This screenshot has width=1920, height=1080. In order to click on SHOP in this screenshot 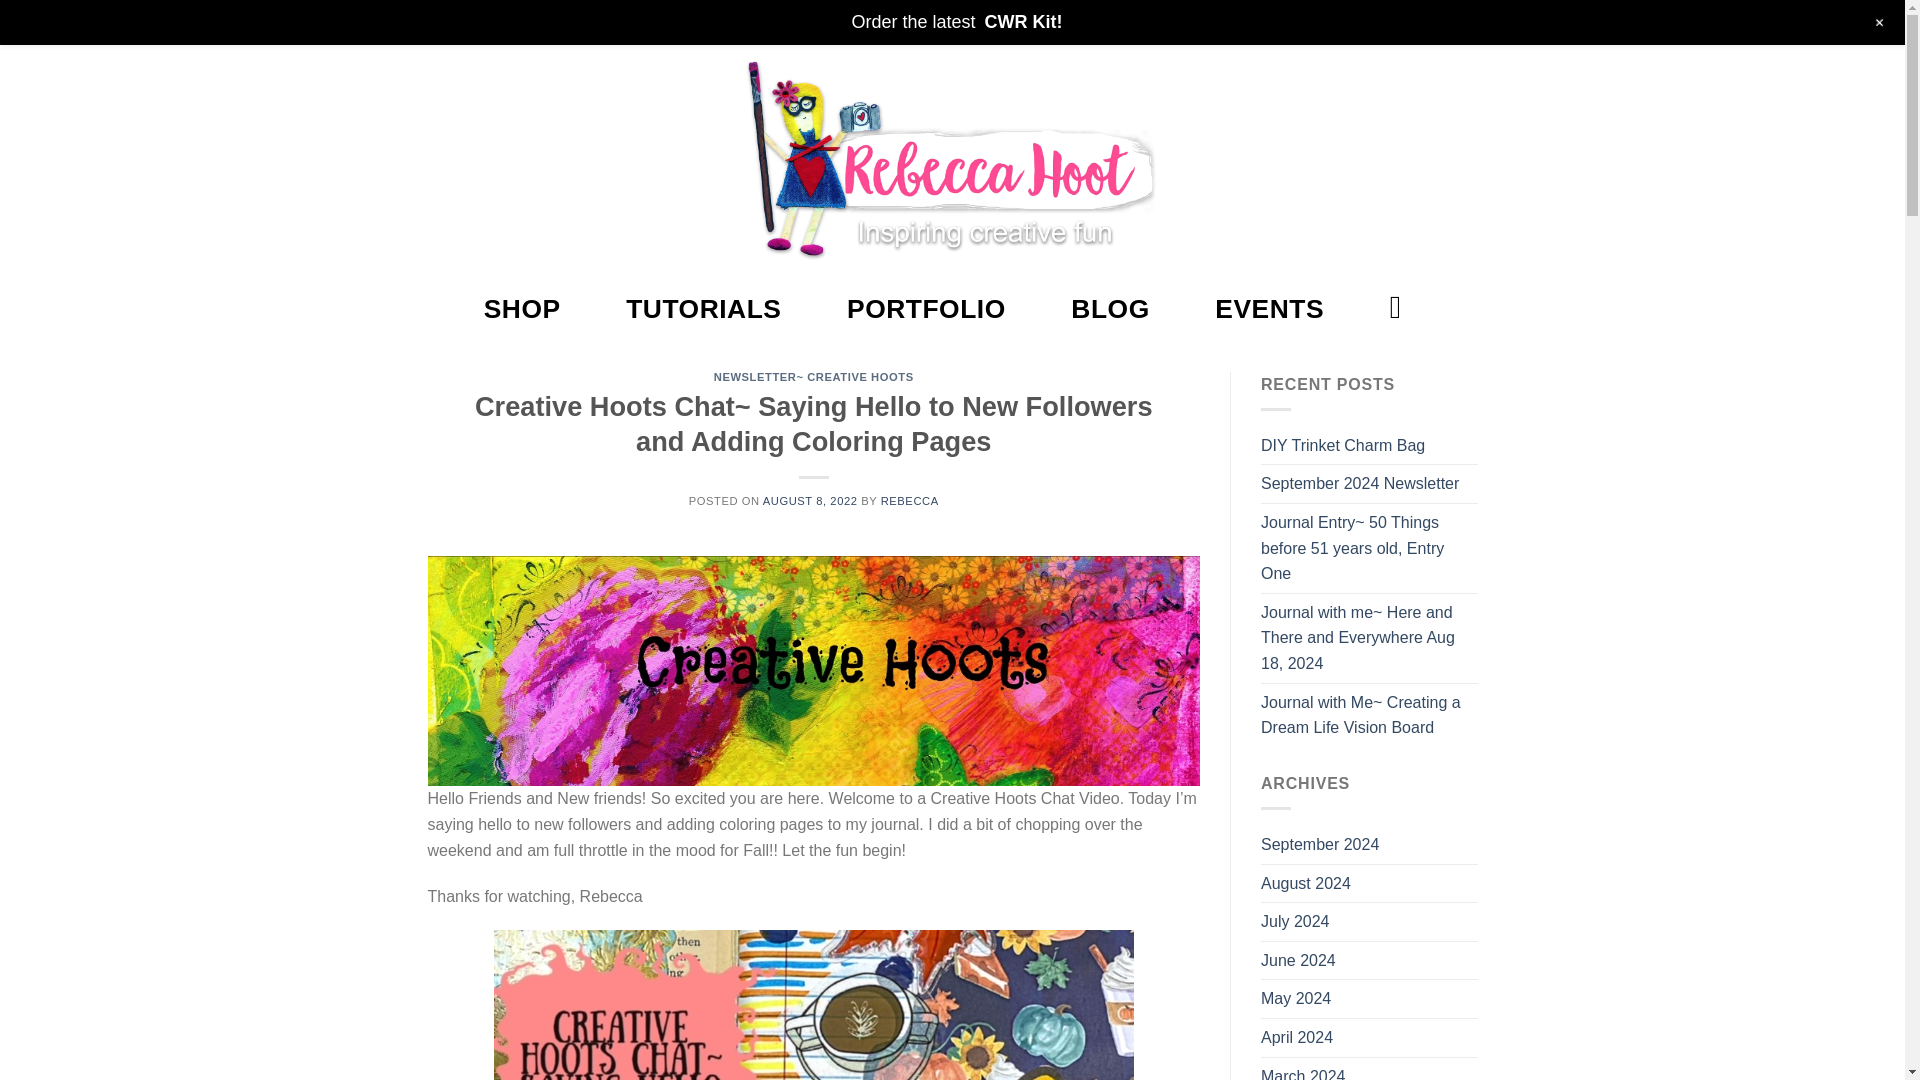, I will do `click(522, 309)`.